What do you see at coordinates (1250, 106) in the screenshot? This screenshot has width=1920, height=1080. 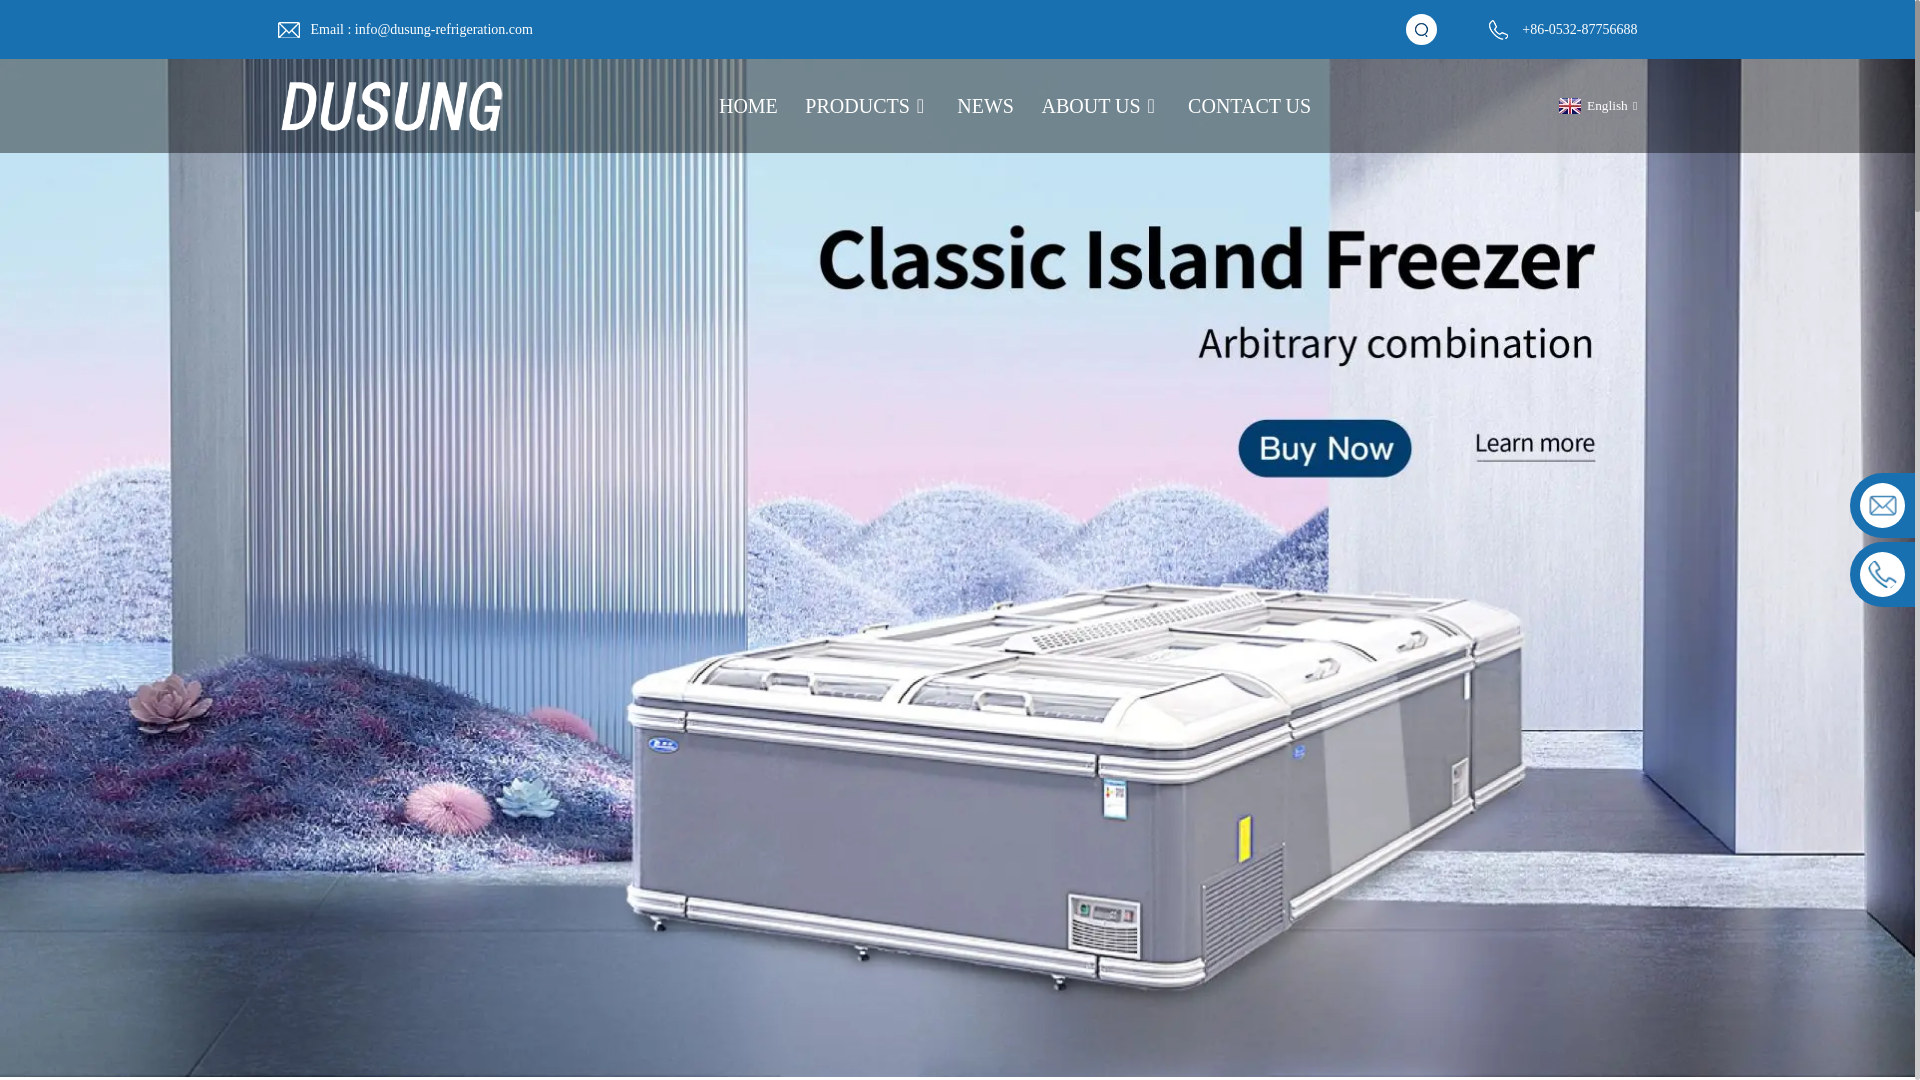 I see `CONTACT US` at bounding box center [1250, 106].